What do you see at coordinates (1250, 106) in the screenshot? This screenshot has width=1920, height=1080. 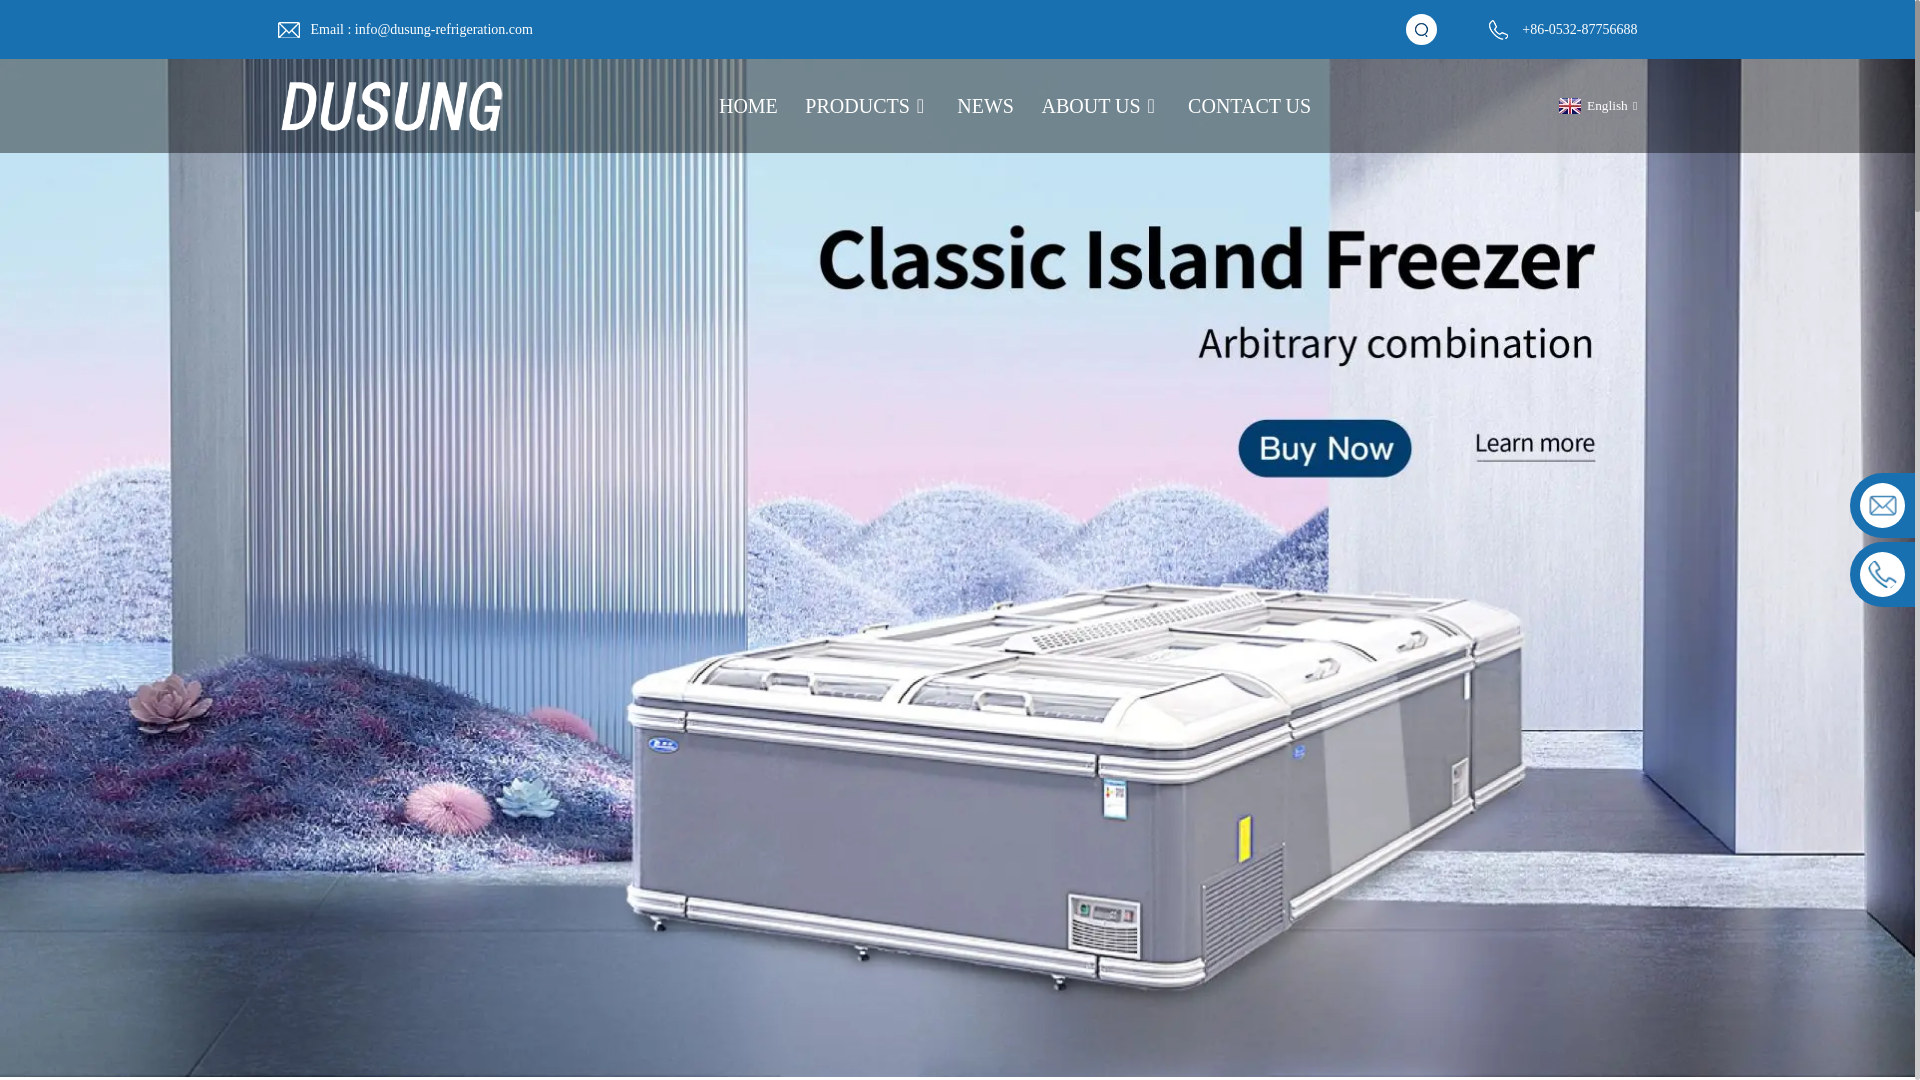 I see `CONTACT US` at bounding box center [1250, 106].